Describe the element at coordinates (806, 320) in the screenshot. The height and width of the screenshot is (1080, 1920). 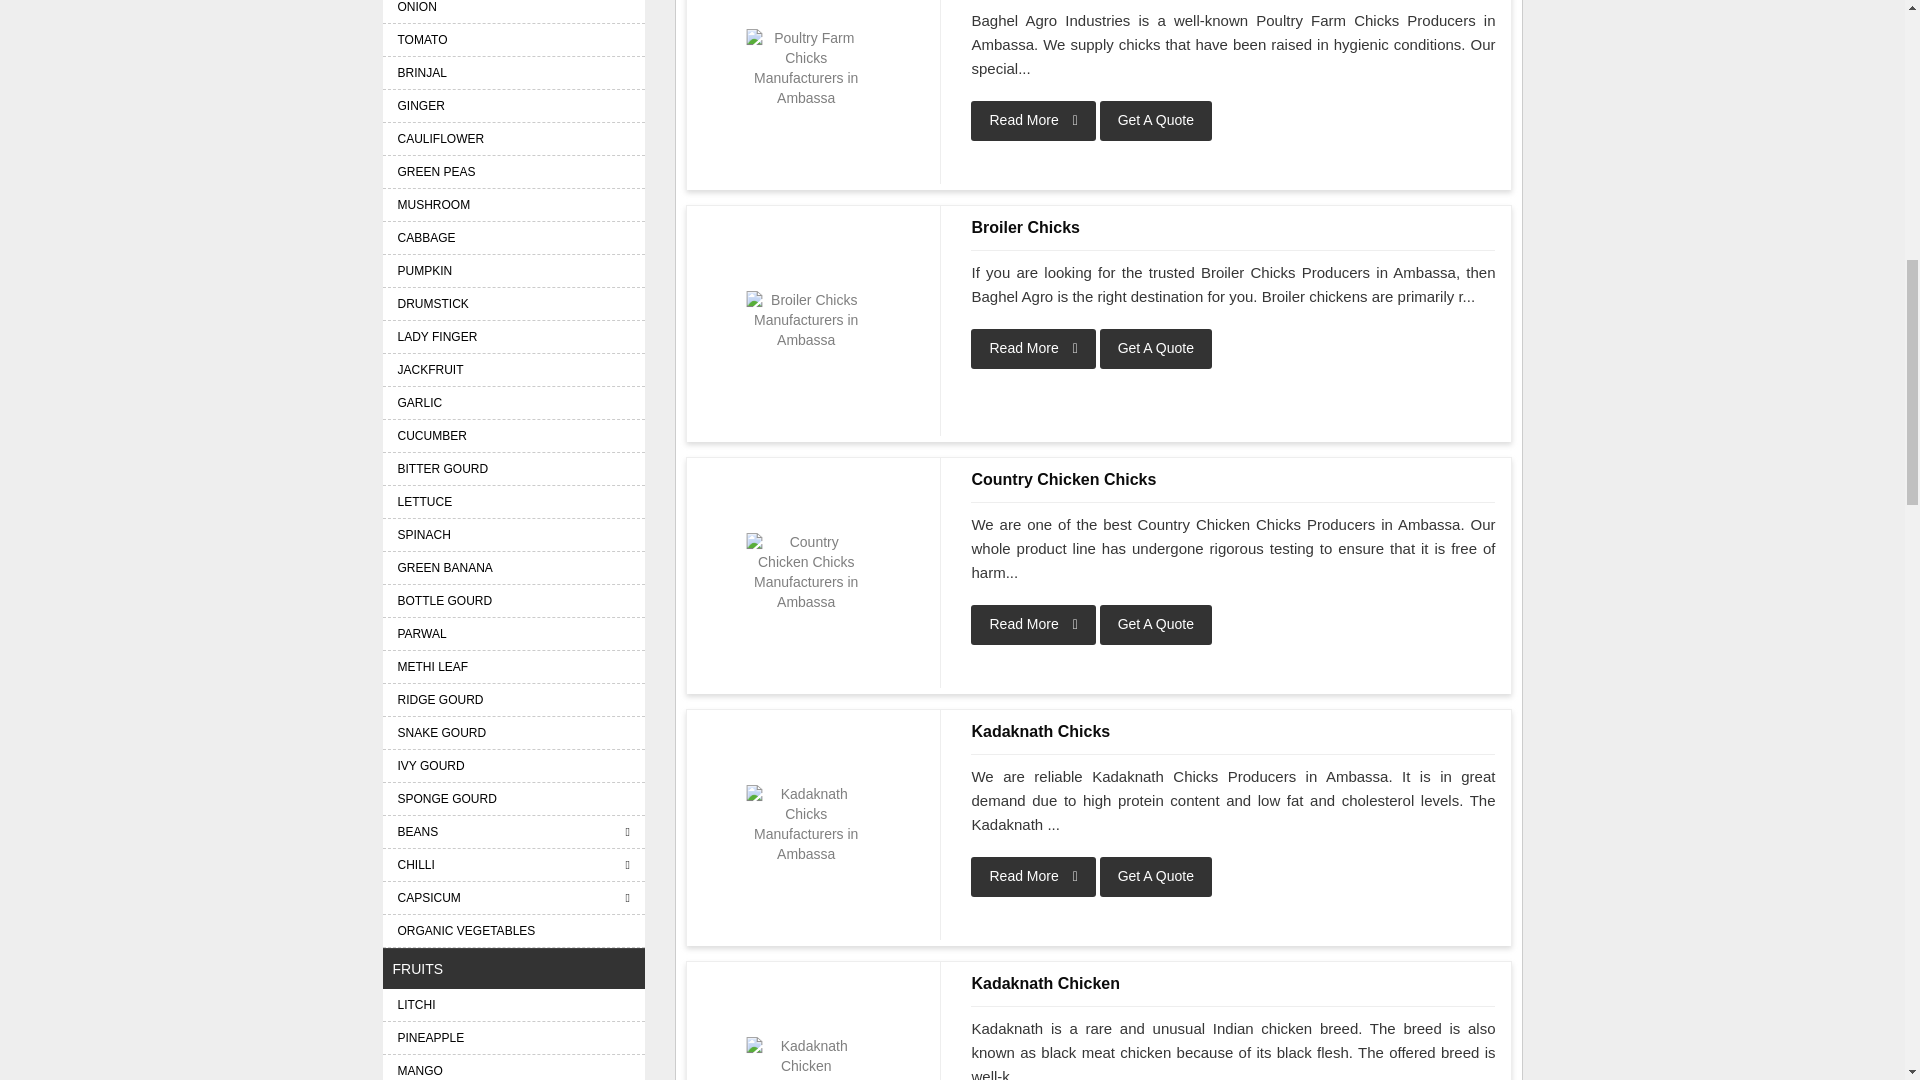
I see ` Broiler Chicks Manufacturers in Ambassa` at that location.